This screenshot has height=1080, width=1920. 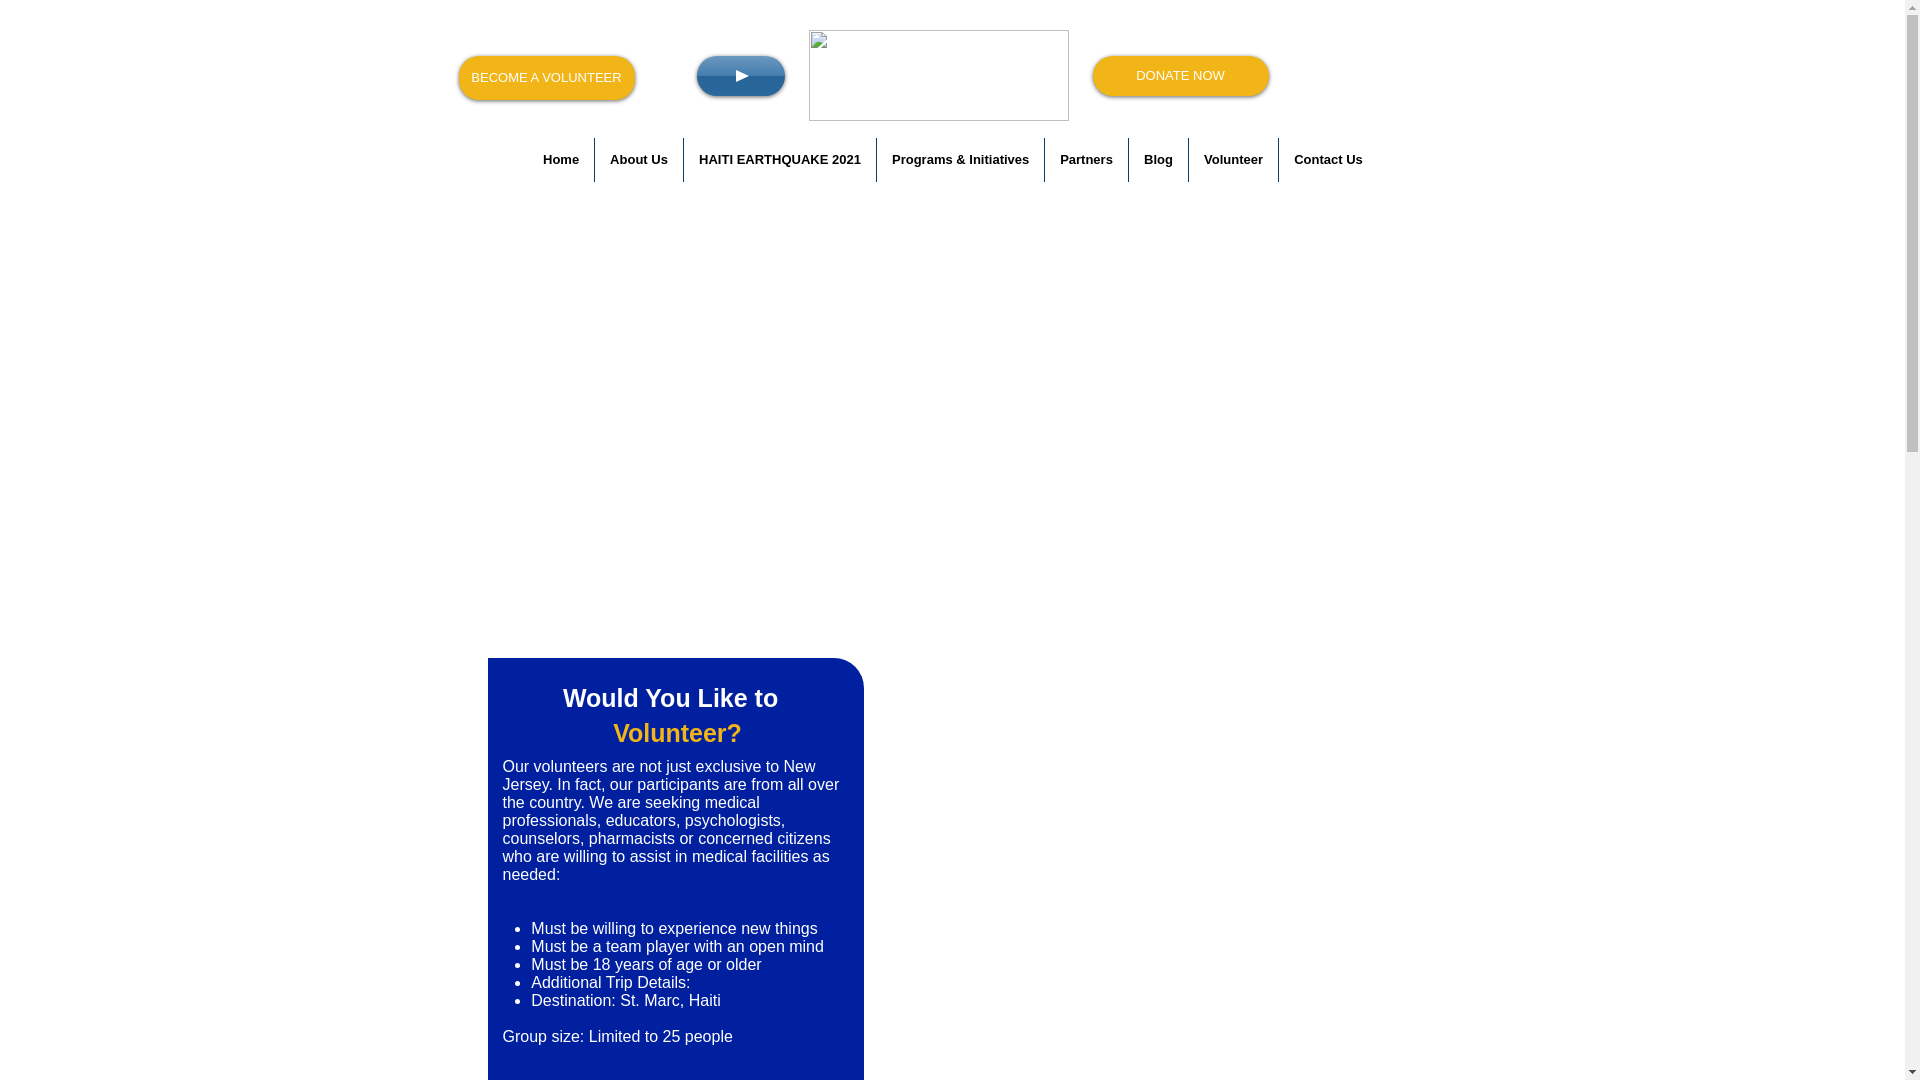 I want to click on BECOME A VOLUNTEER, so click(x=546, y=78).